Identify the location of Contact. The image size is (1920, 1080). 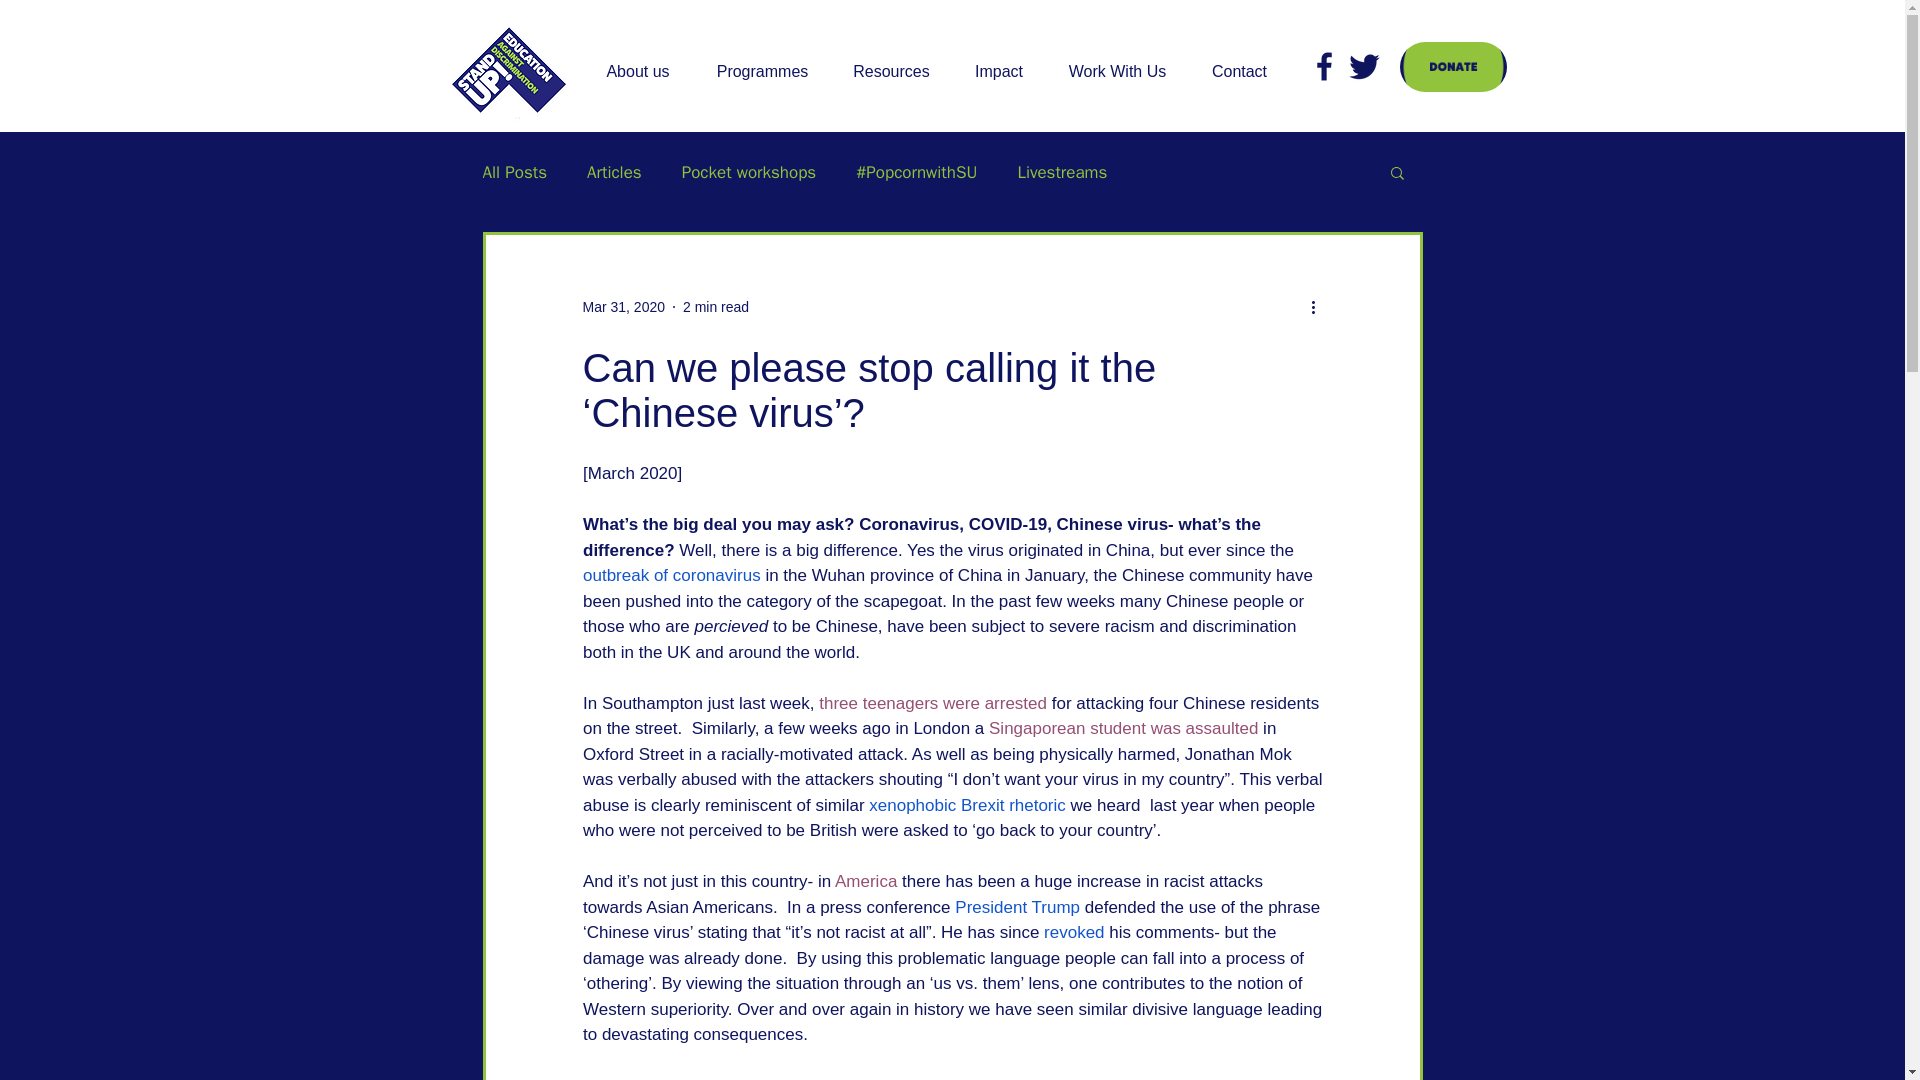
(1239, 72).